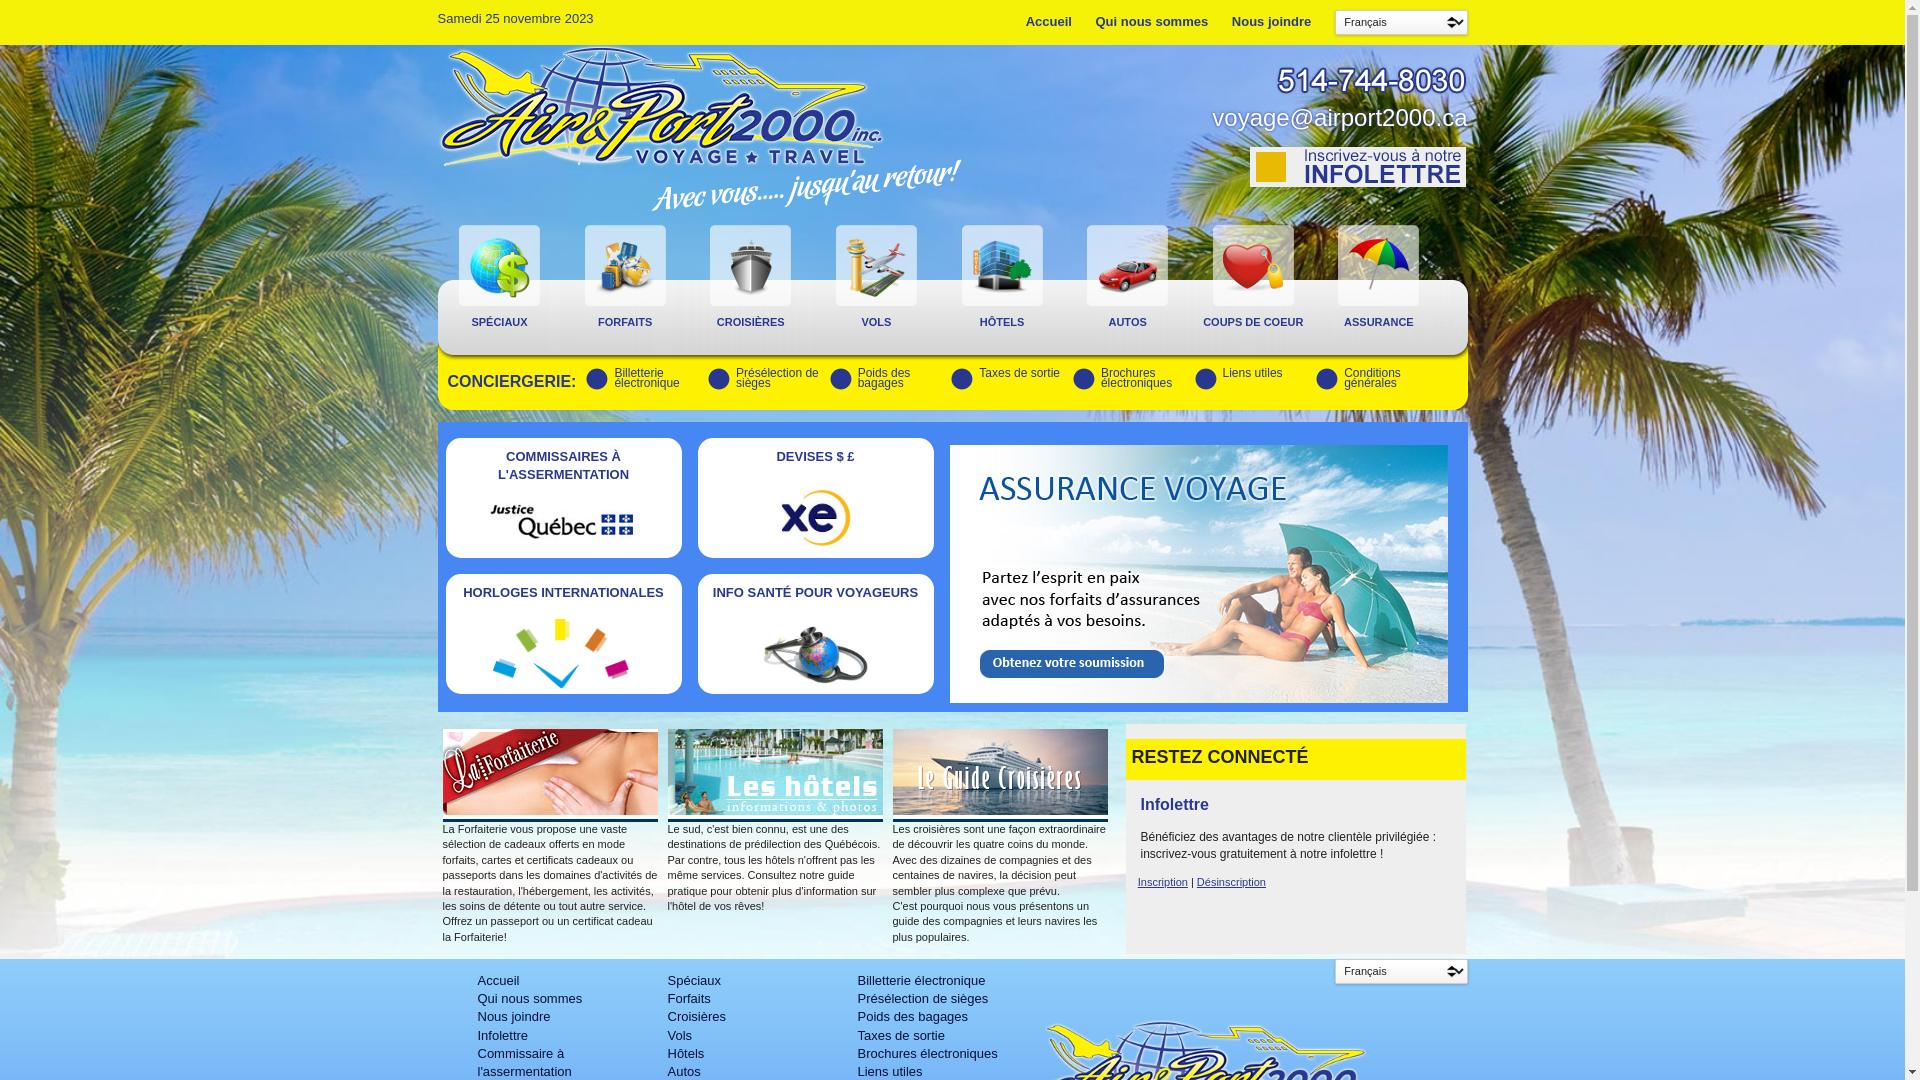  I want to click on Qui nous sommes, so click(1152, 22).